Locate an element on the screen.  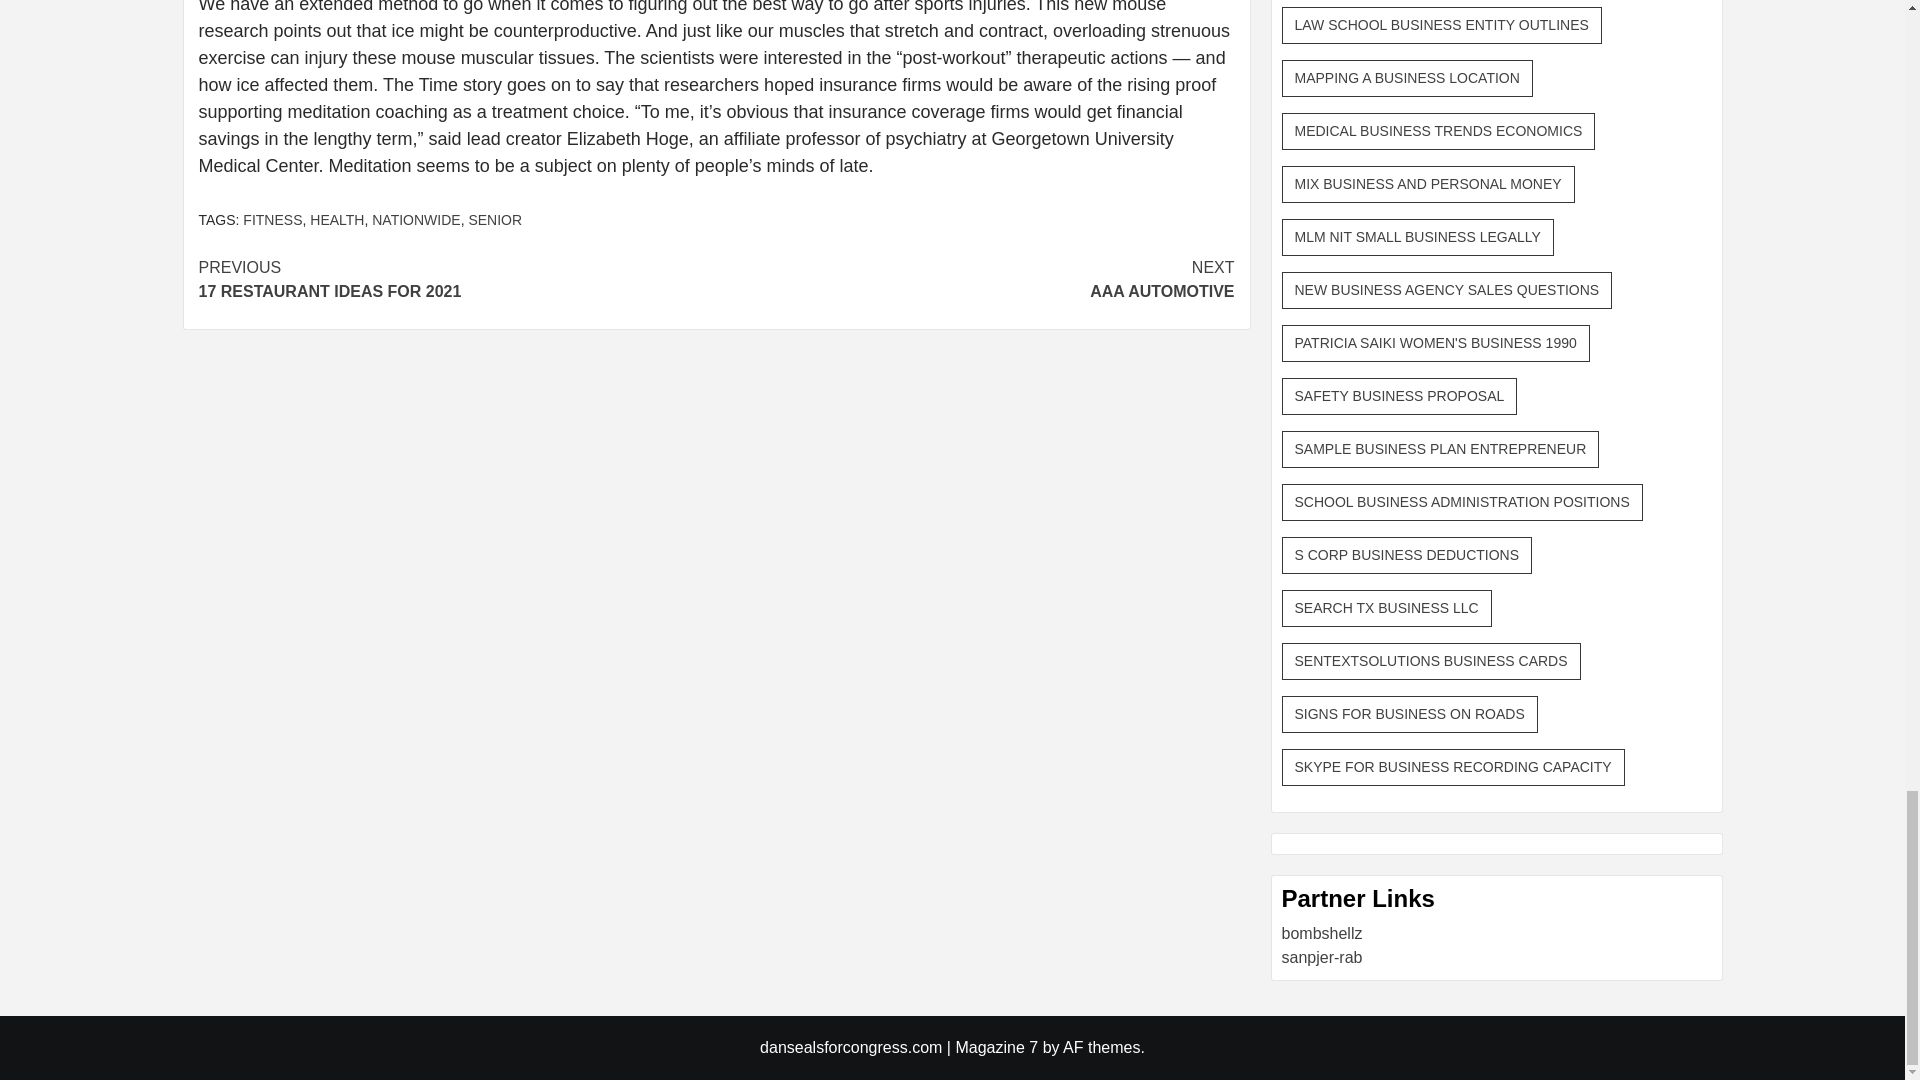
SENIOR is located at coordinates (456, 279).